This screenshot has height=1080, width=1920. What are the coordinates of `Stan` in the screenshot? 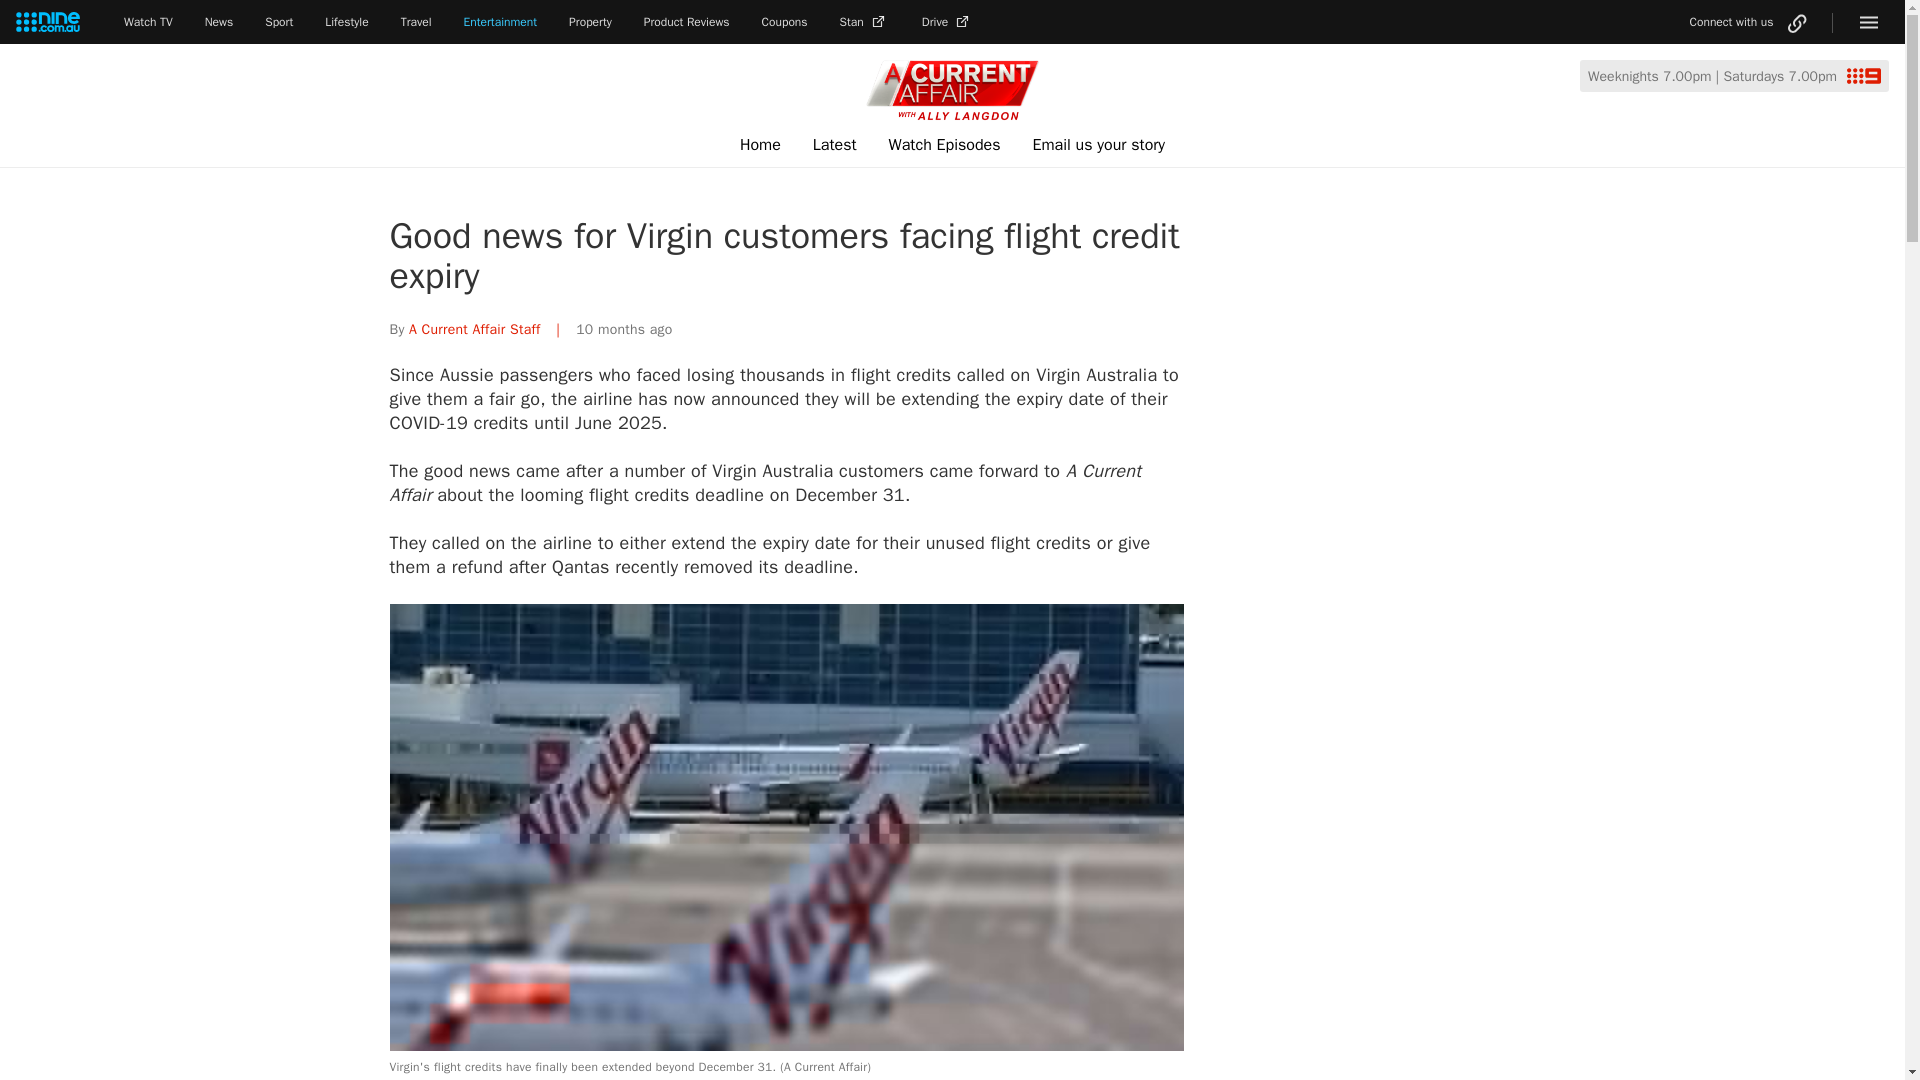 It's located at (865, 22).